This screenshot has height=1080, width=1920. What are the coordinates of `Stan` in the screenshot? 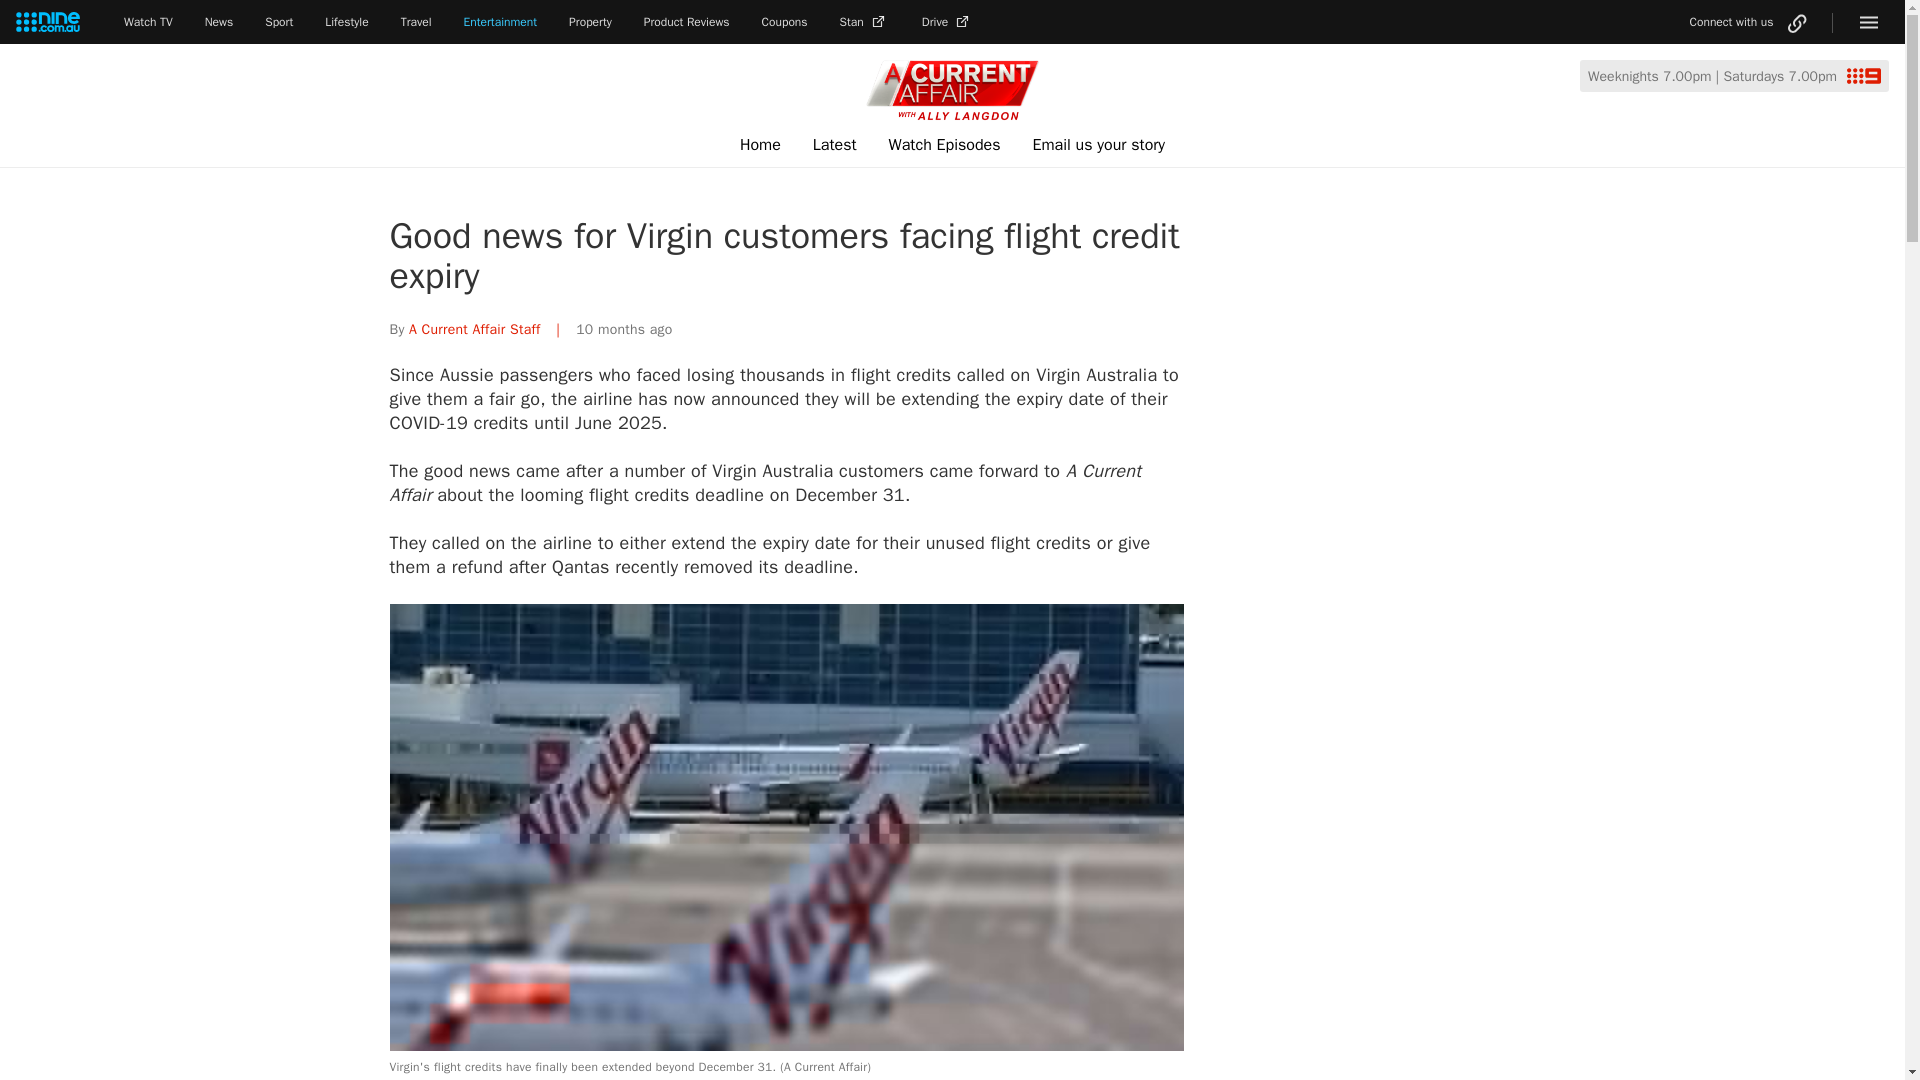 It's located at (865, 22).